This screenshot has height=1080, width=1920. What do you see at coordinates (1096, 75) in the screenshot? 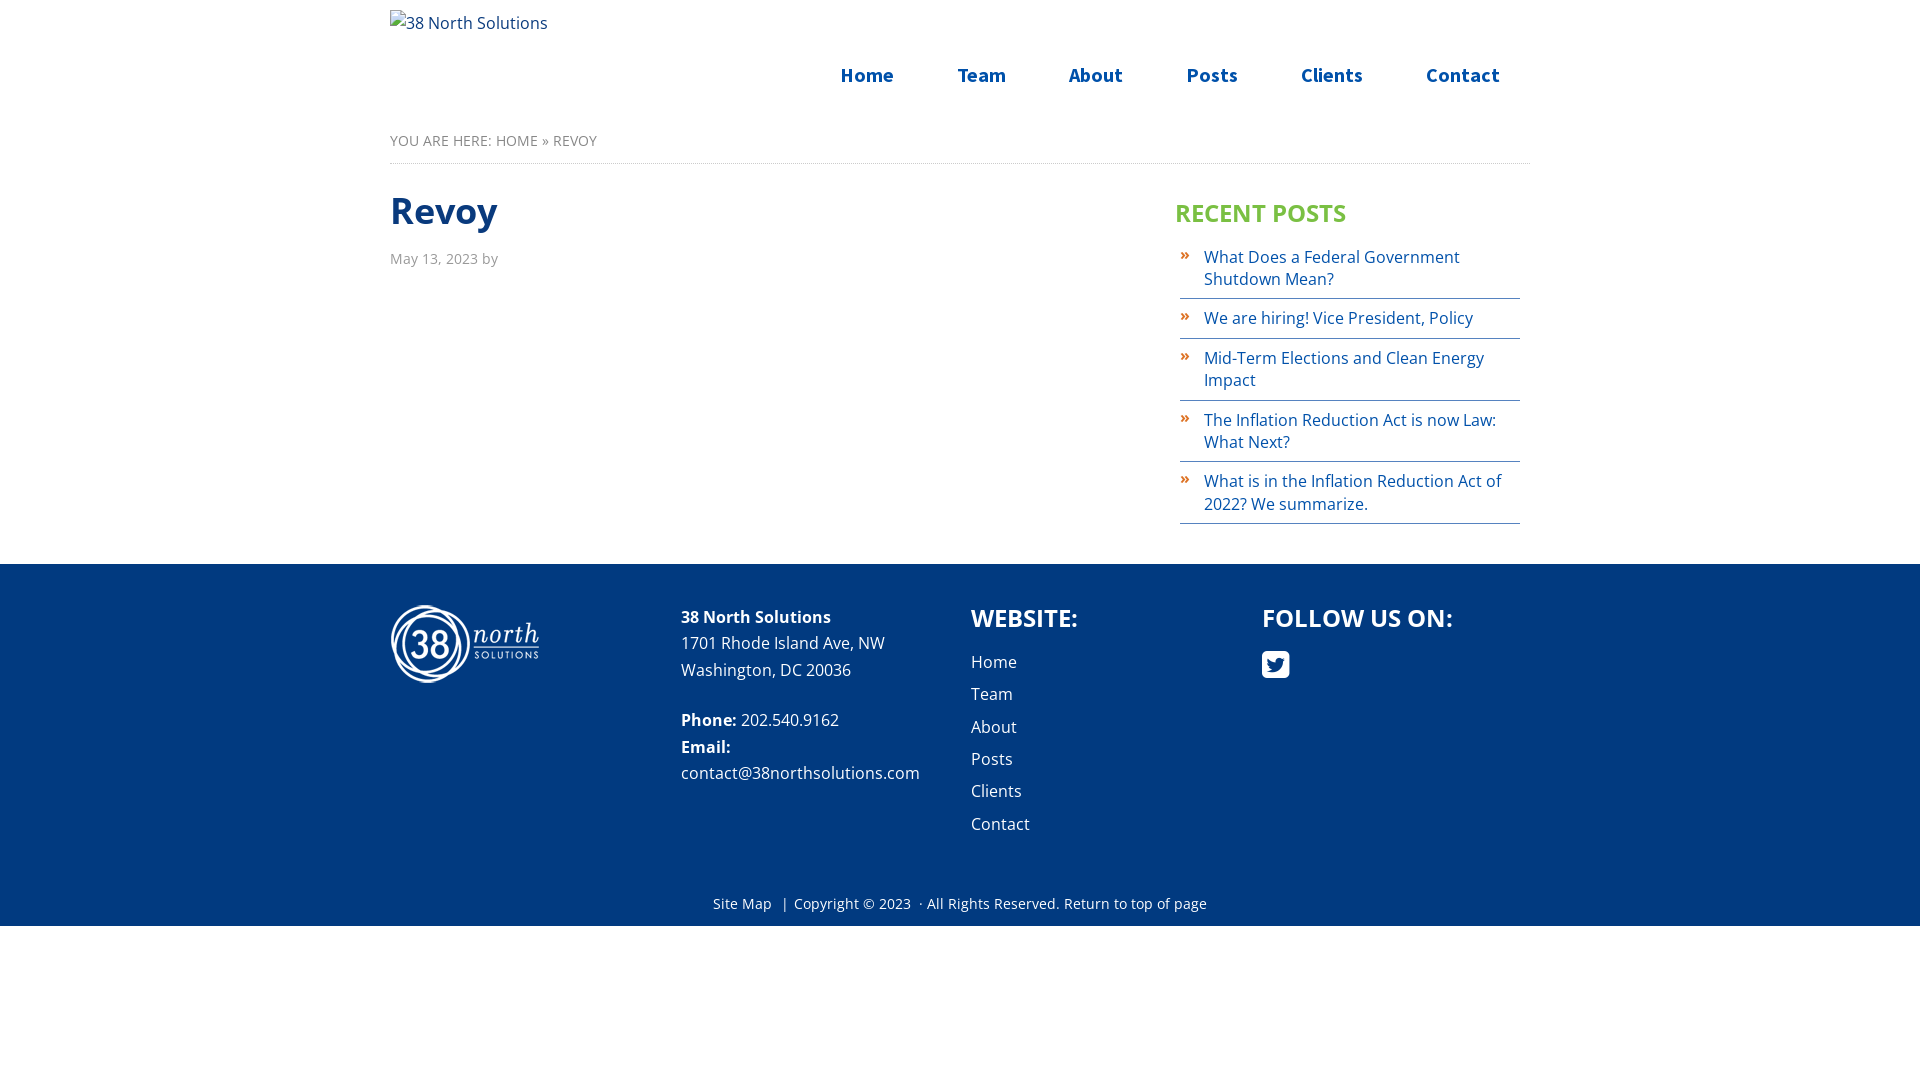
I see `About` at bounding box center [1096, 75].